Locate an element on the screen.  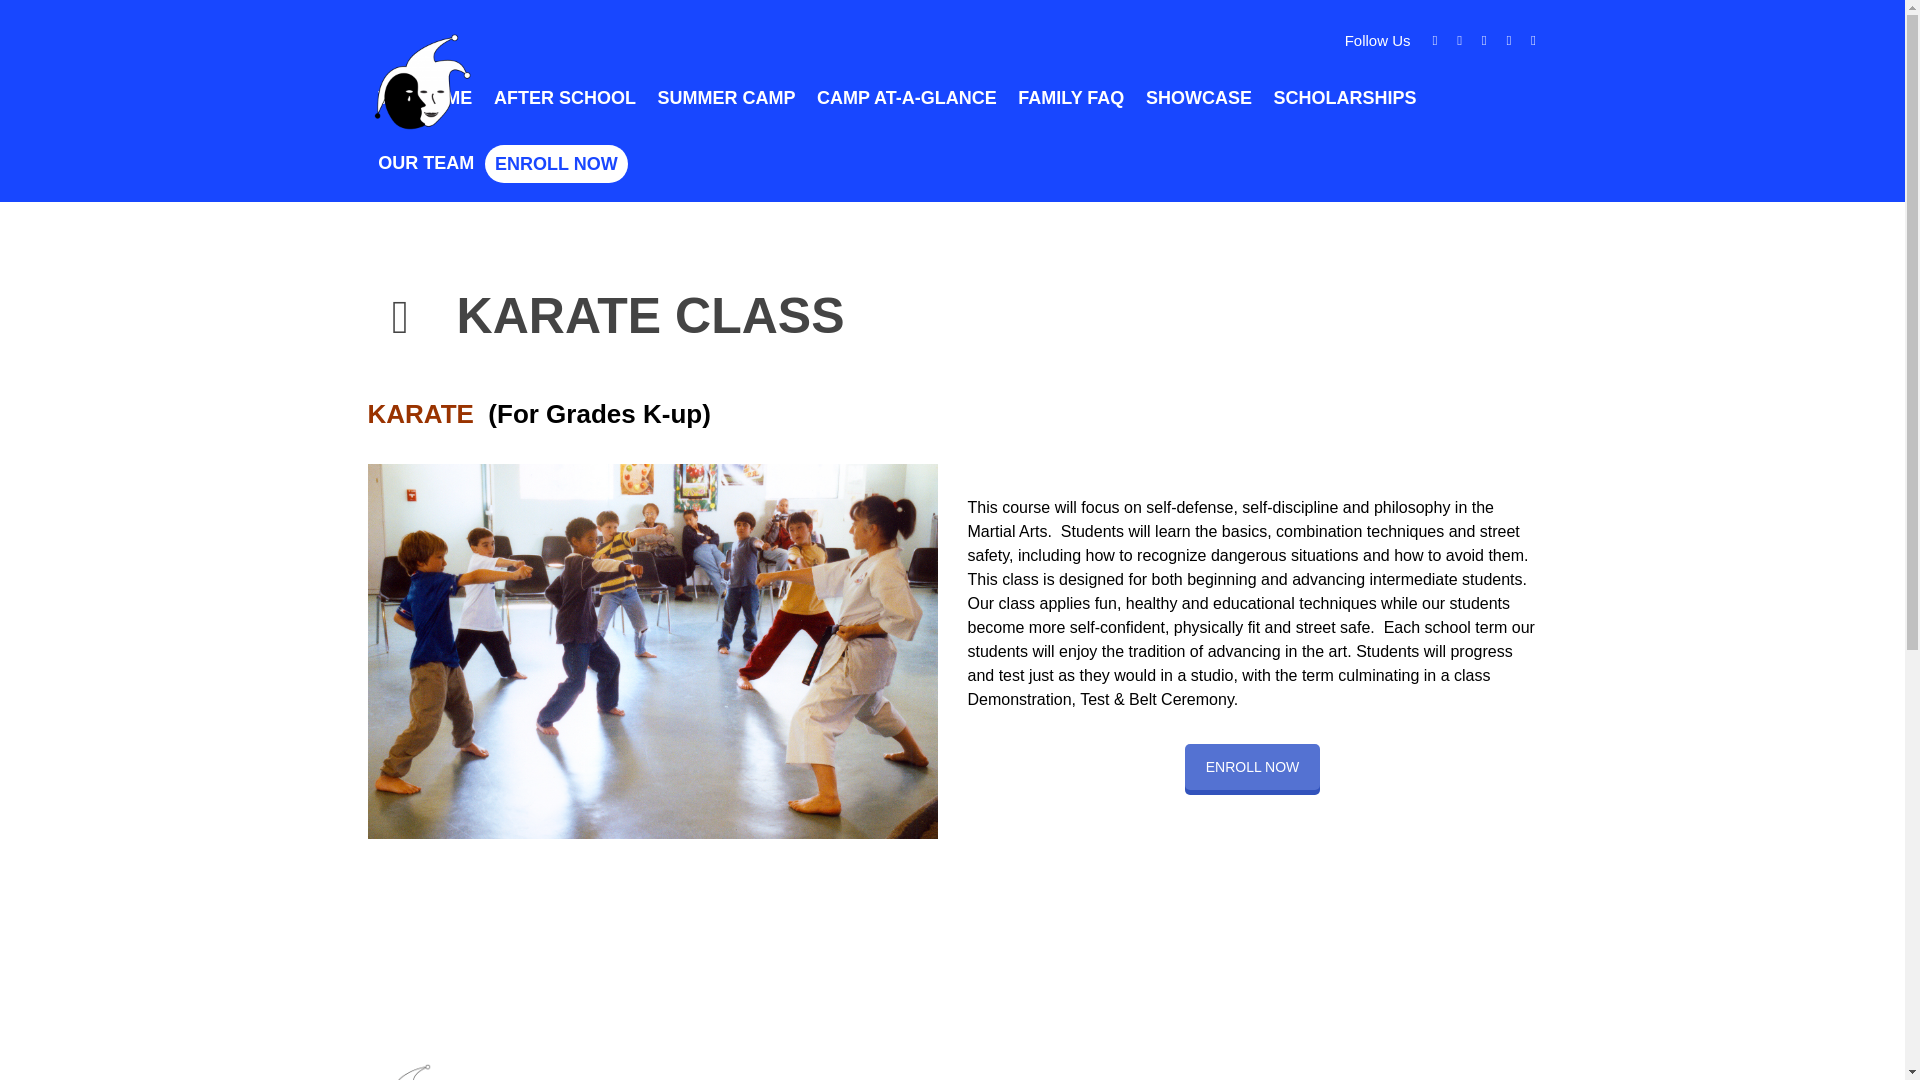
4 - After School Karate is located at coordinates (653, 652).